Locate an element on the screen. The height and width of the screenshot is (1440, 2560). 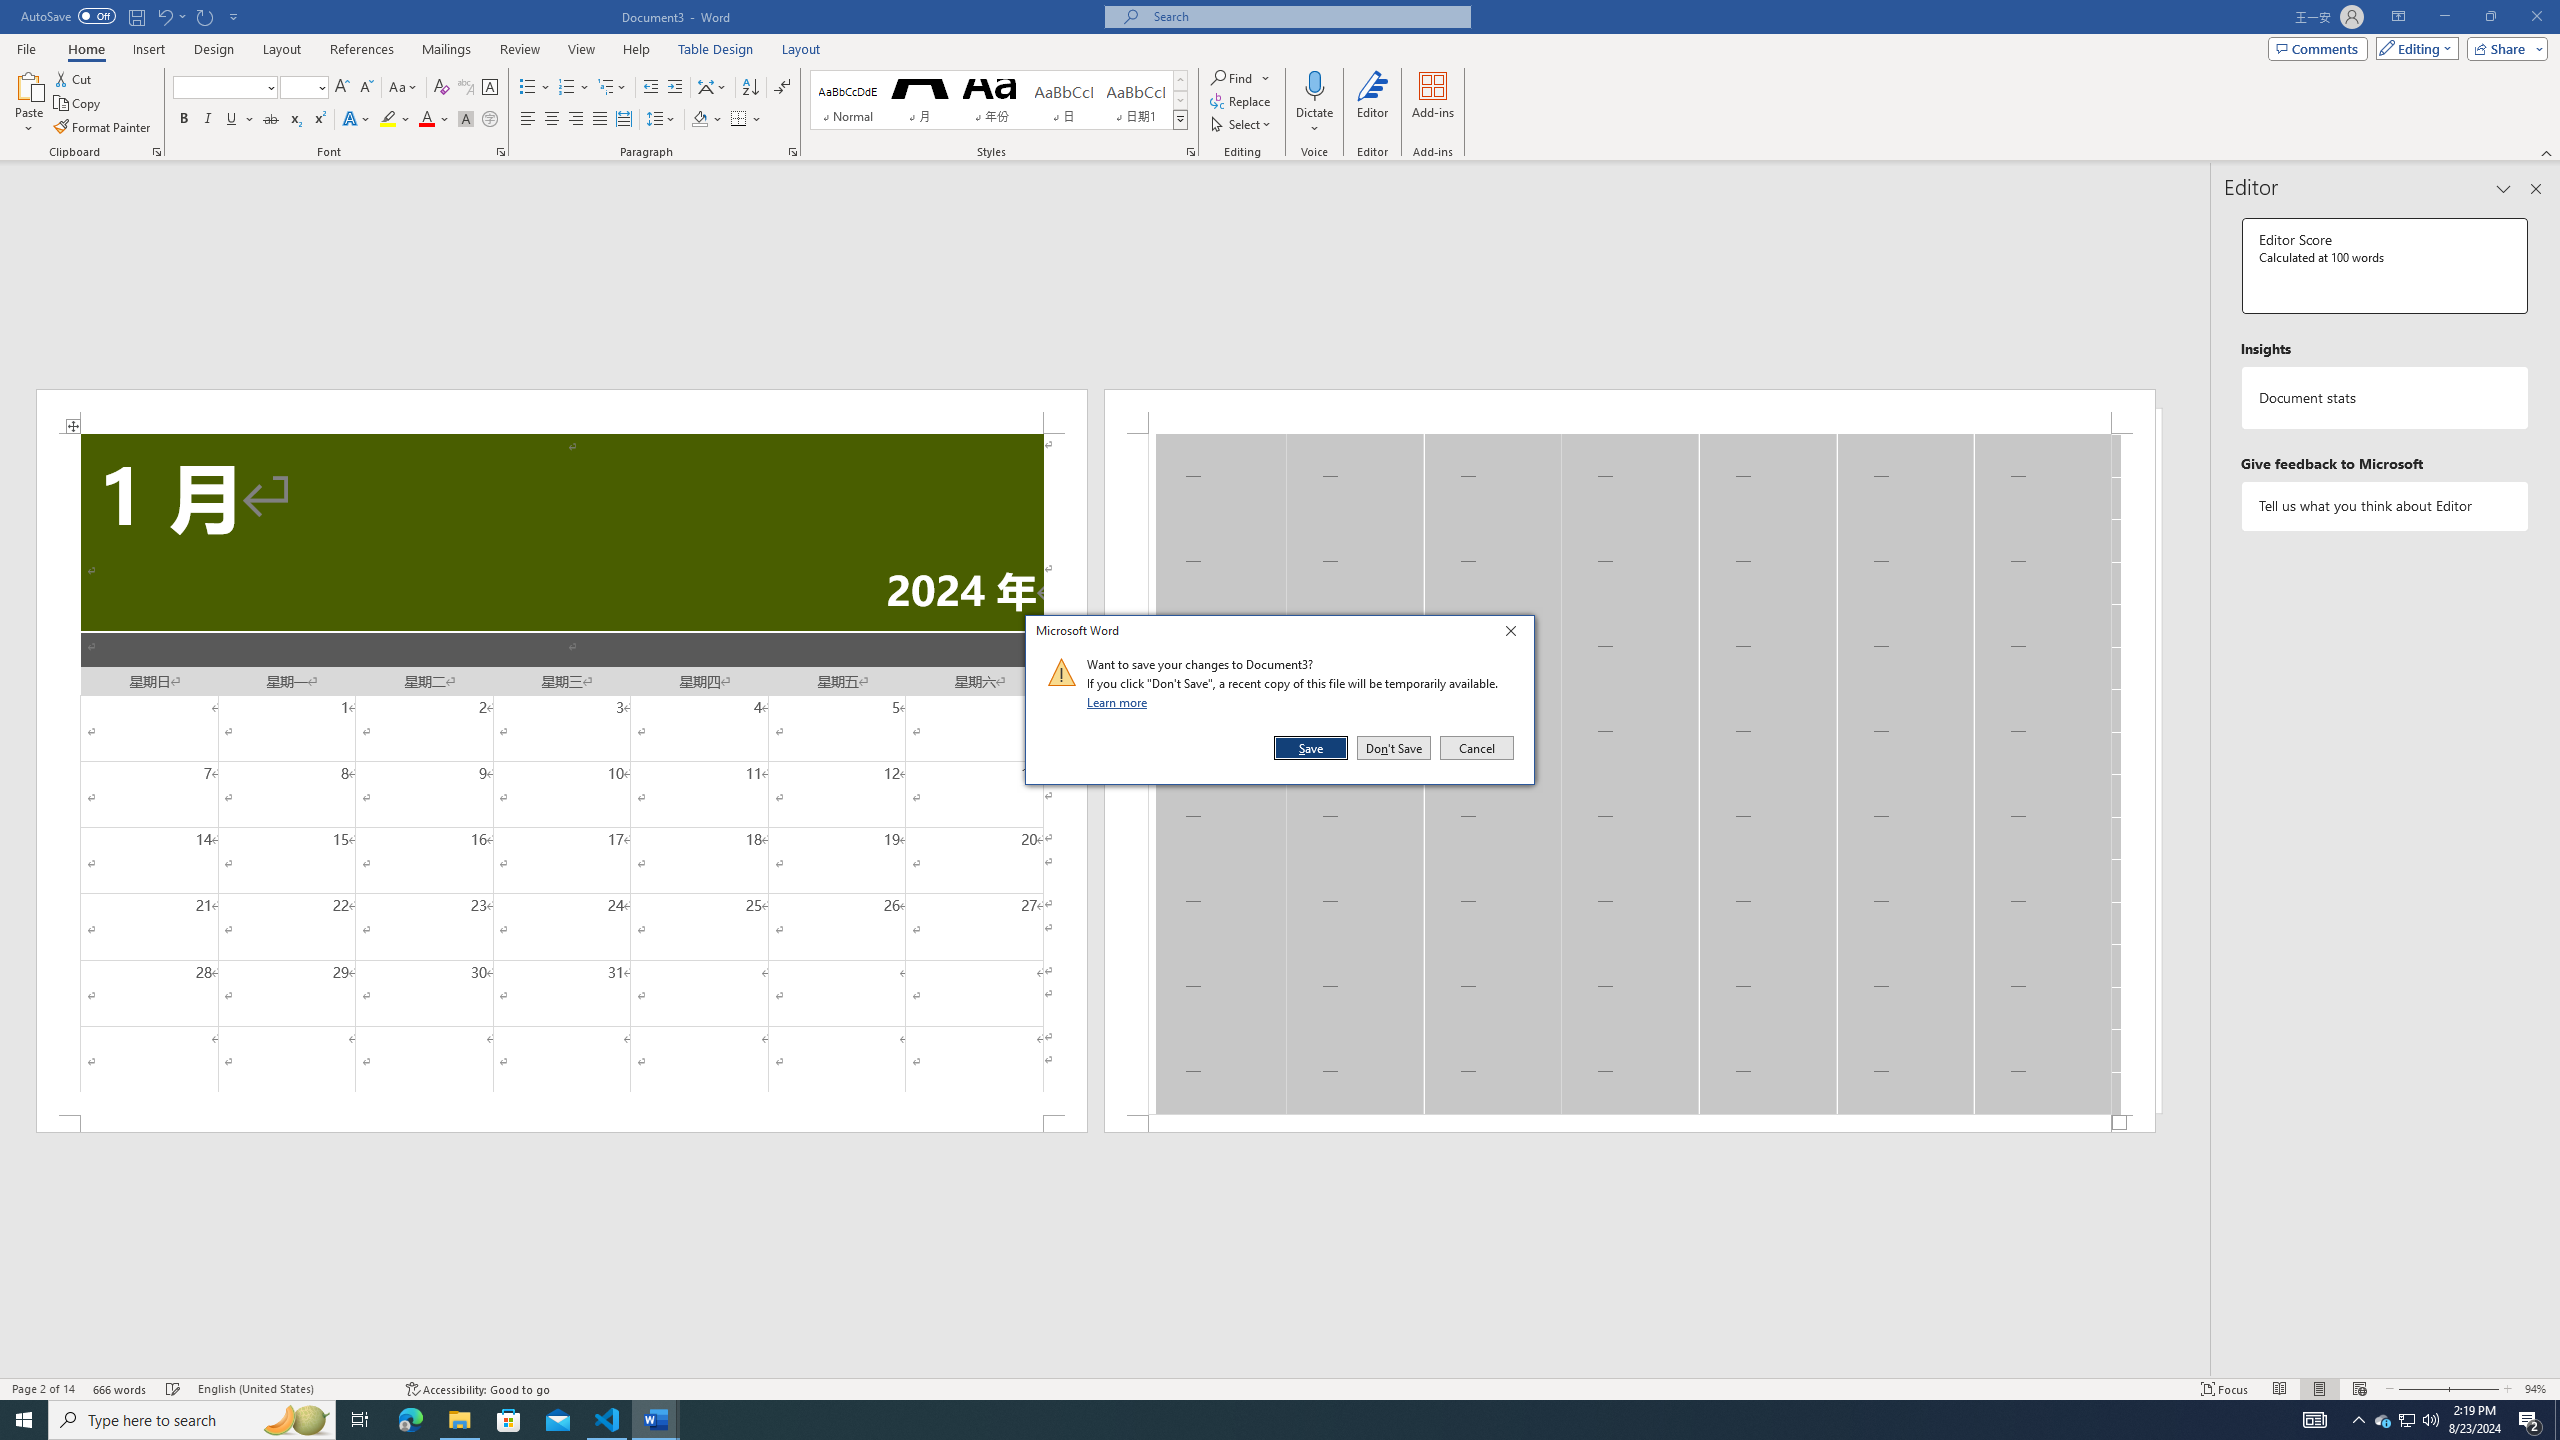
Class: NetUIImage is located at coordinates (1062, 672).